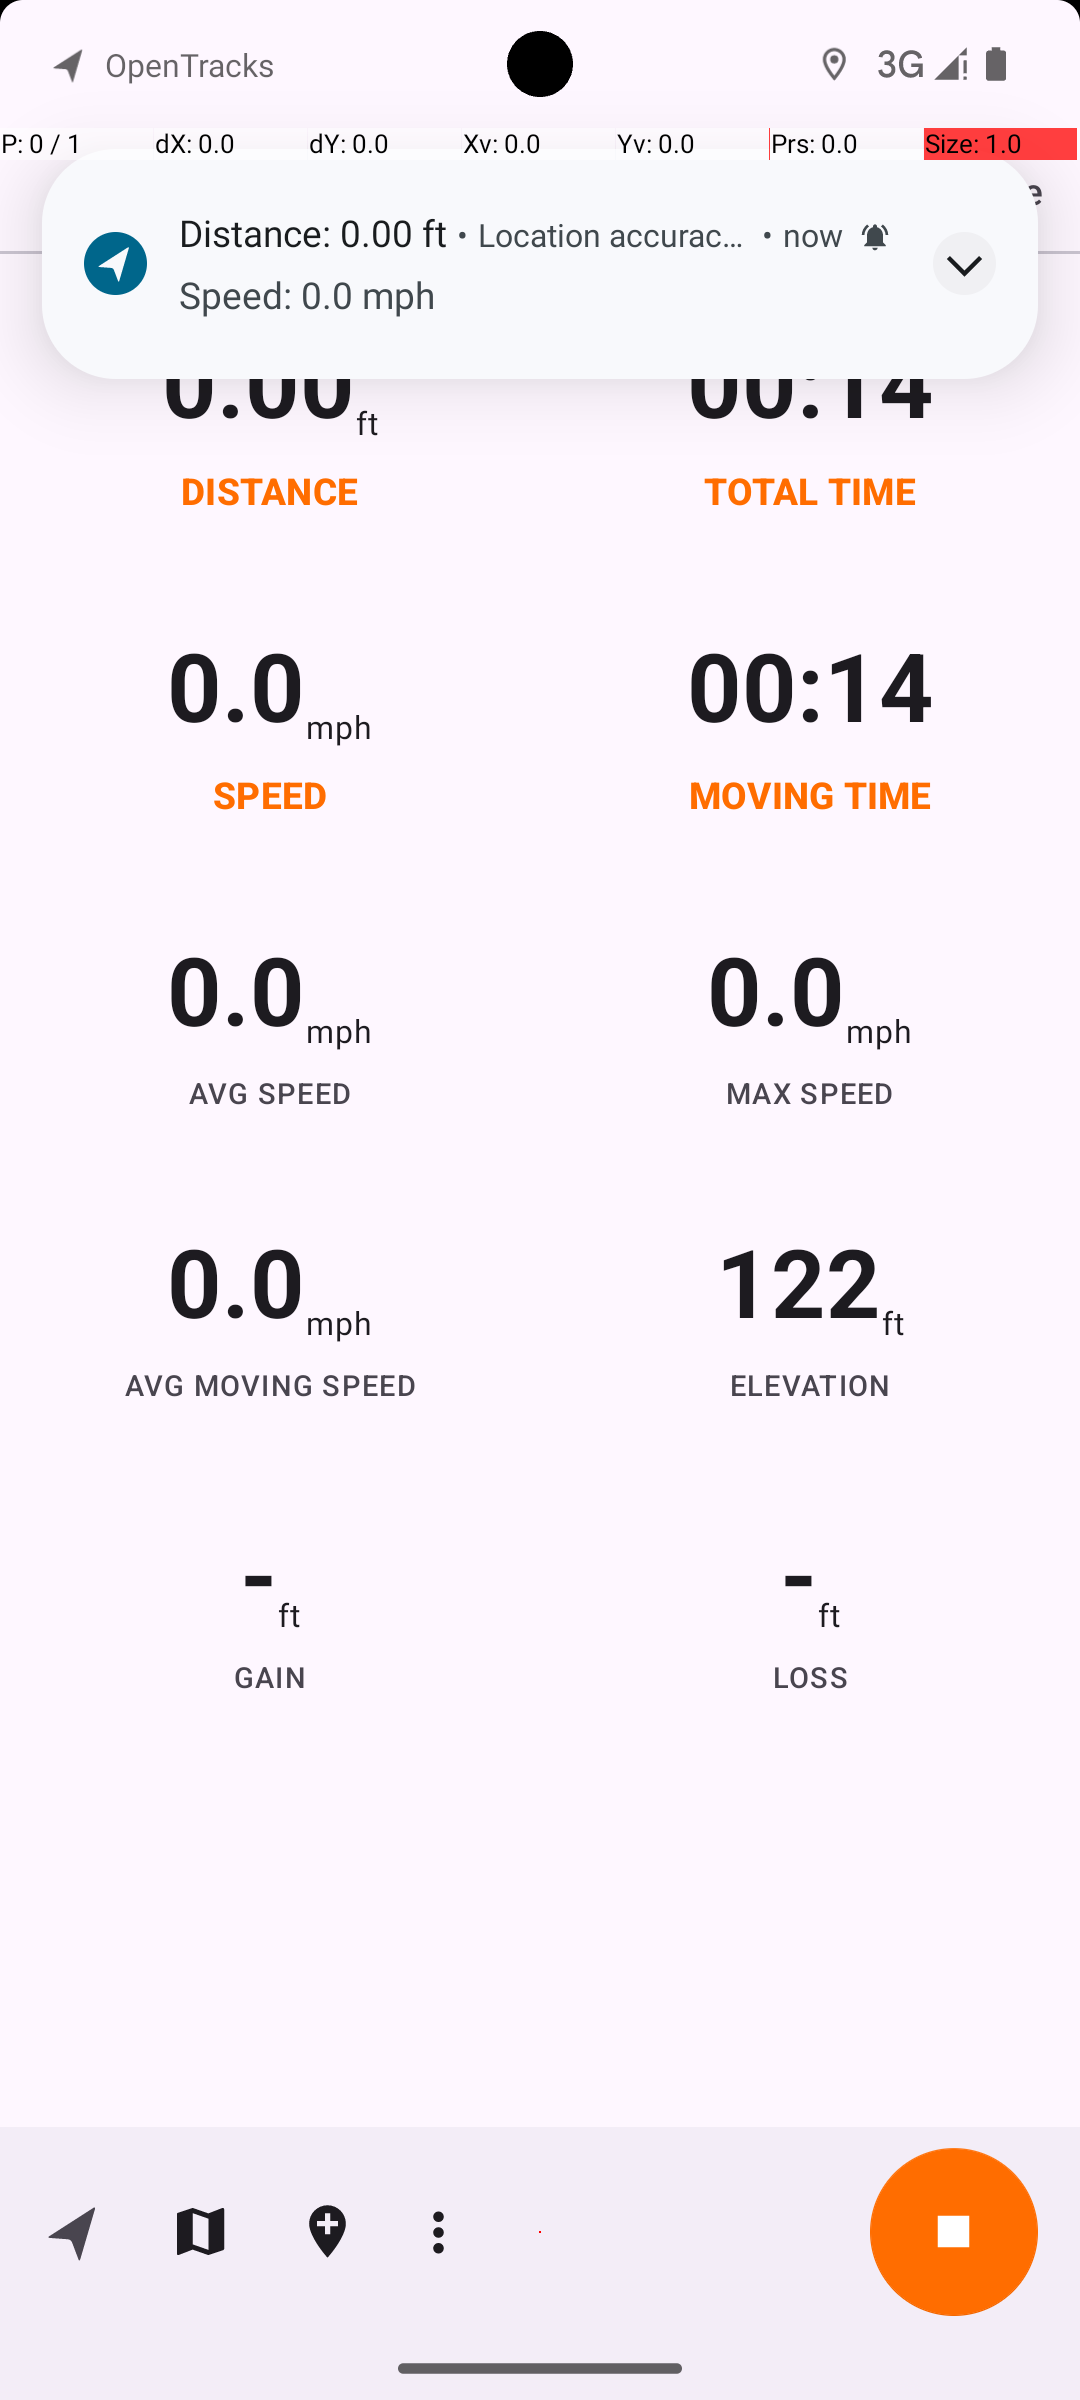  I want to click on Bright Lights, so click(202, 370).